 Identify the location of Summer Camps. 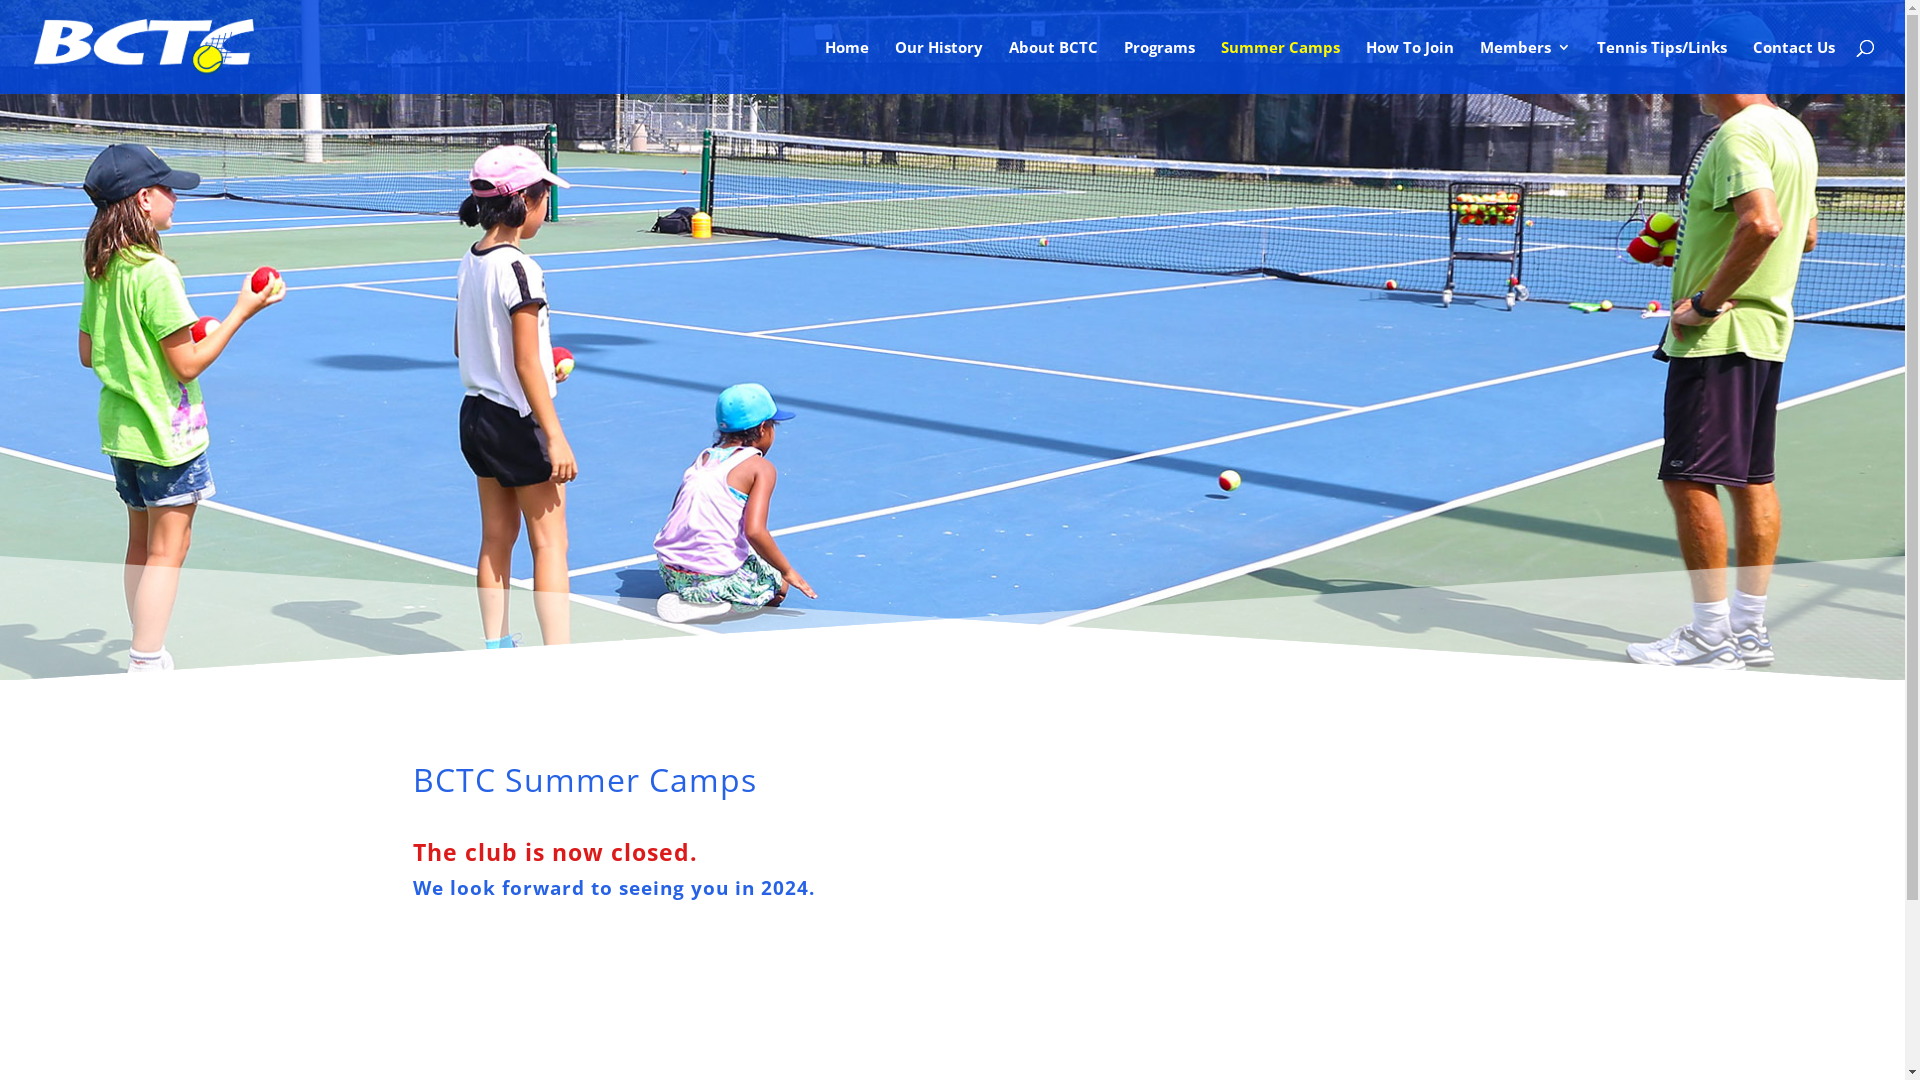
(1280, 67).